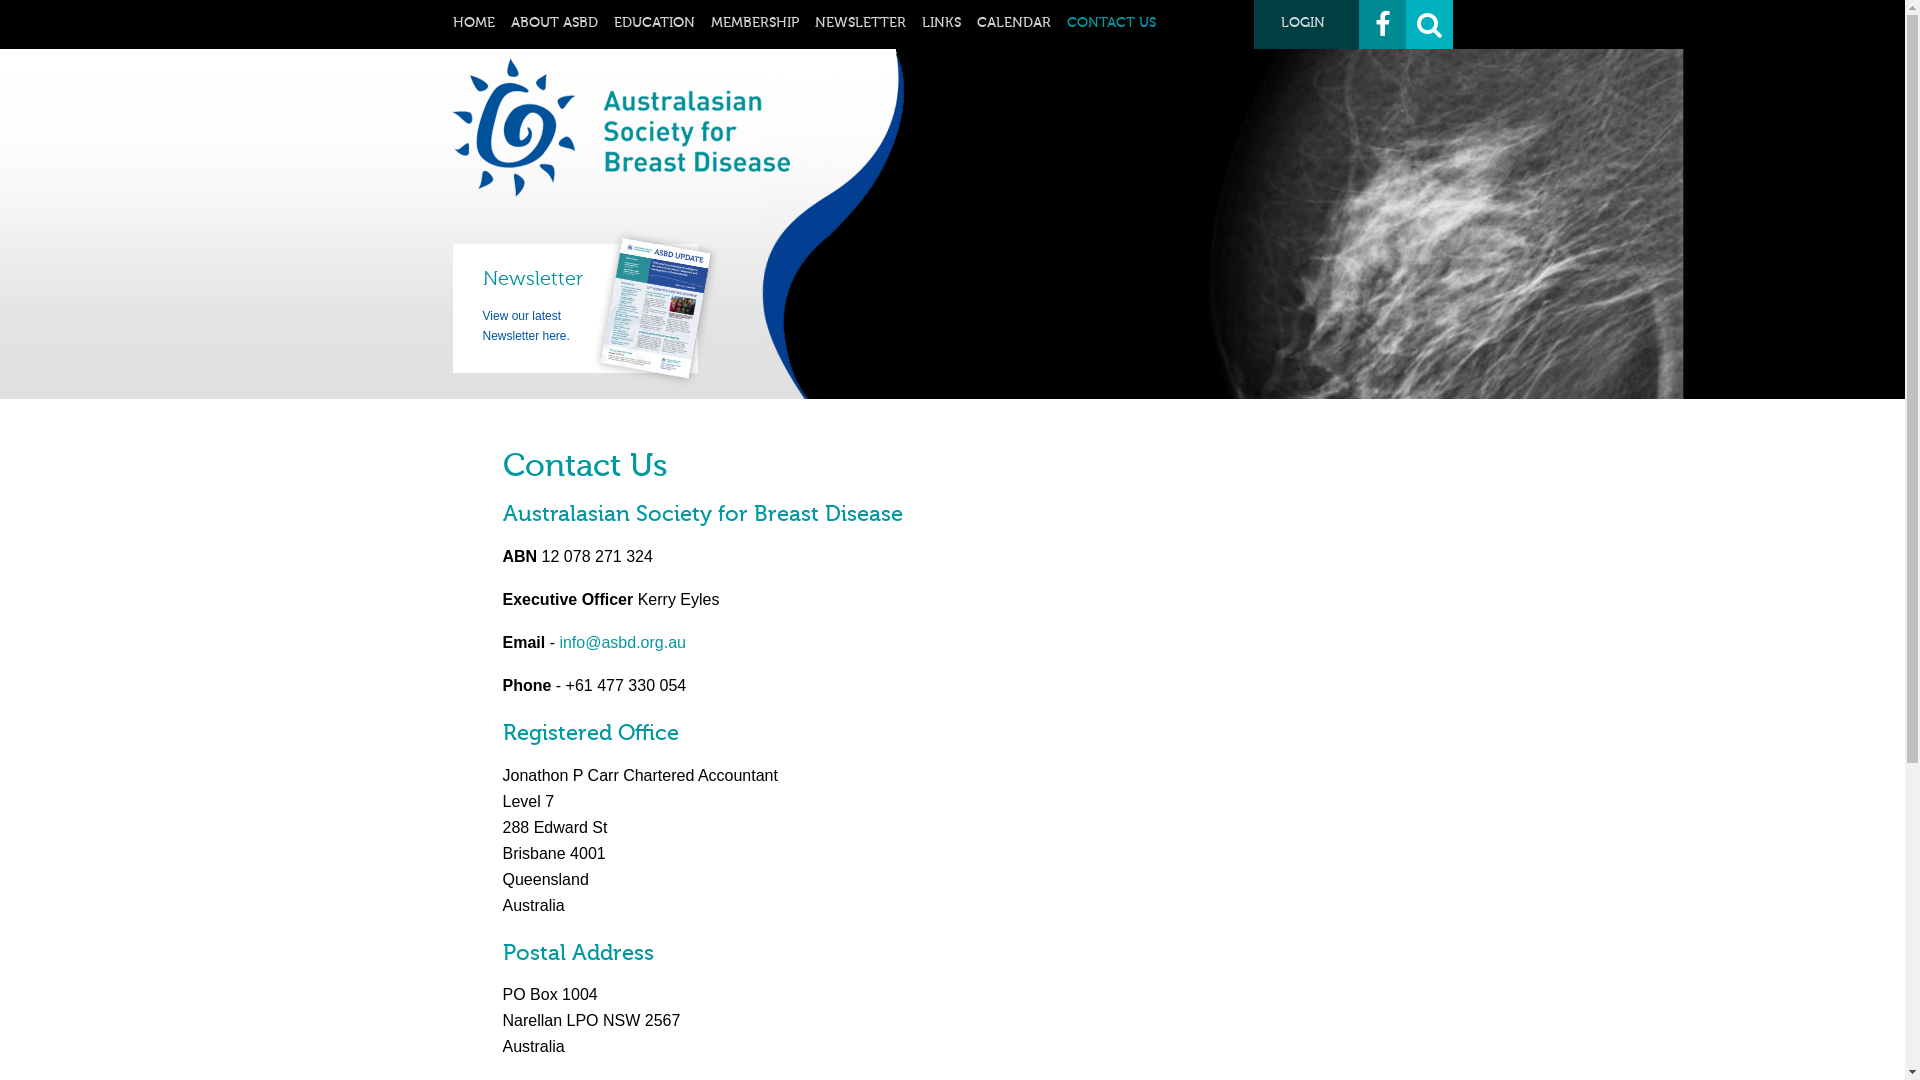  I want to click on HOME, so click(472, 23).